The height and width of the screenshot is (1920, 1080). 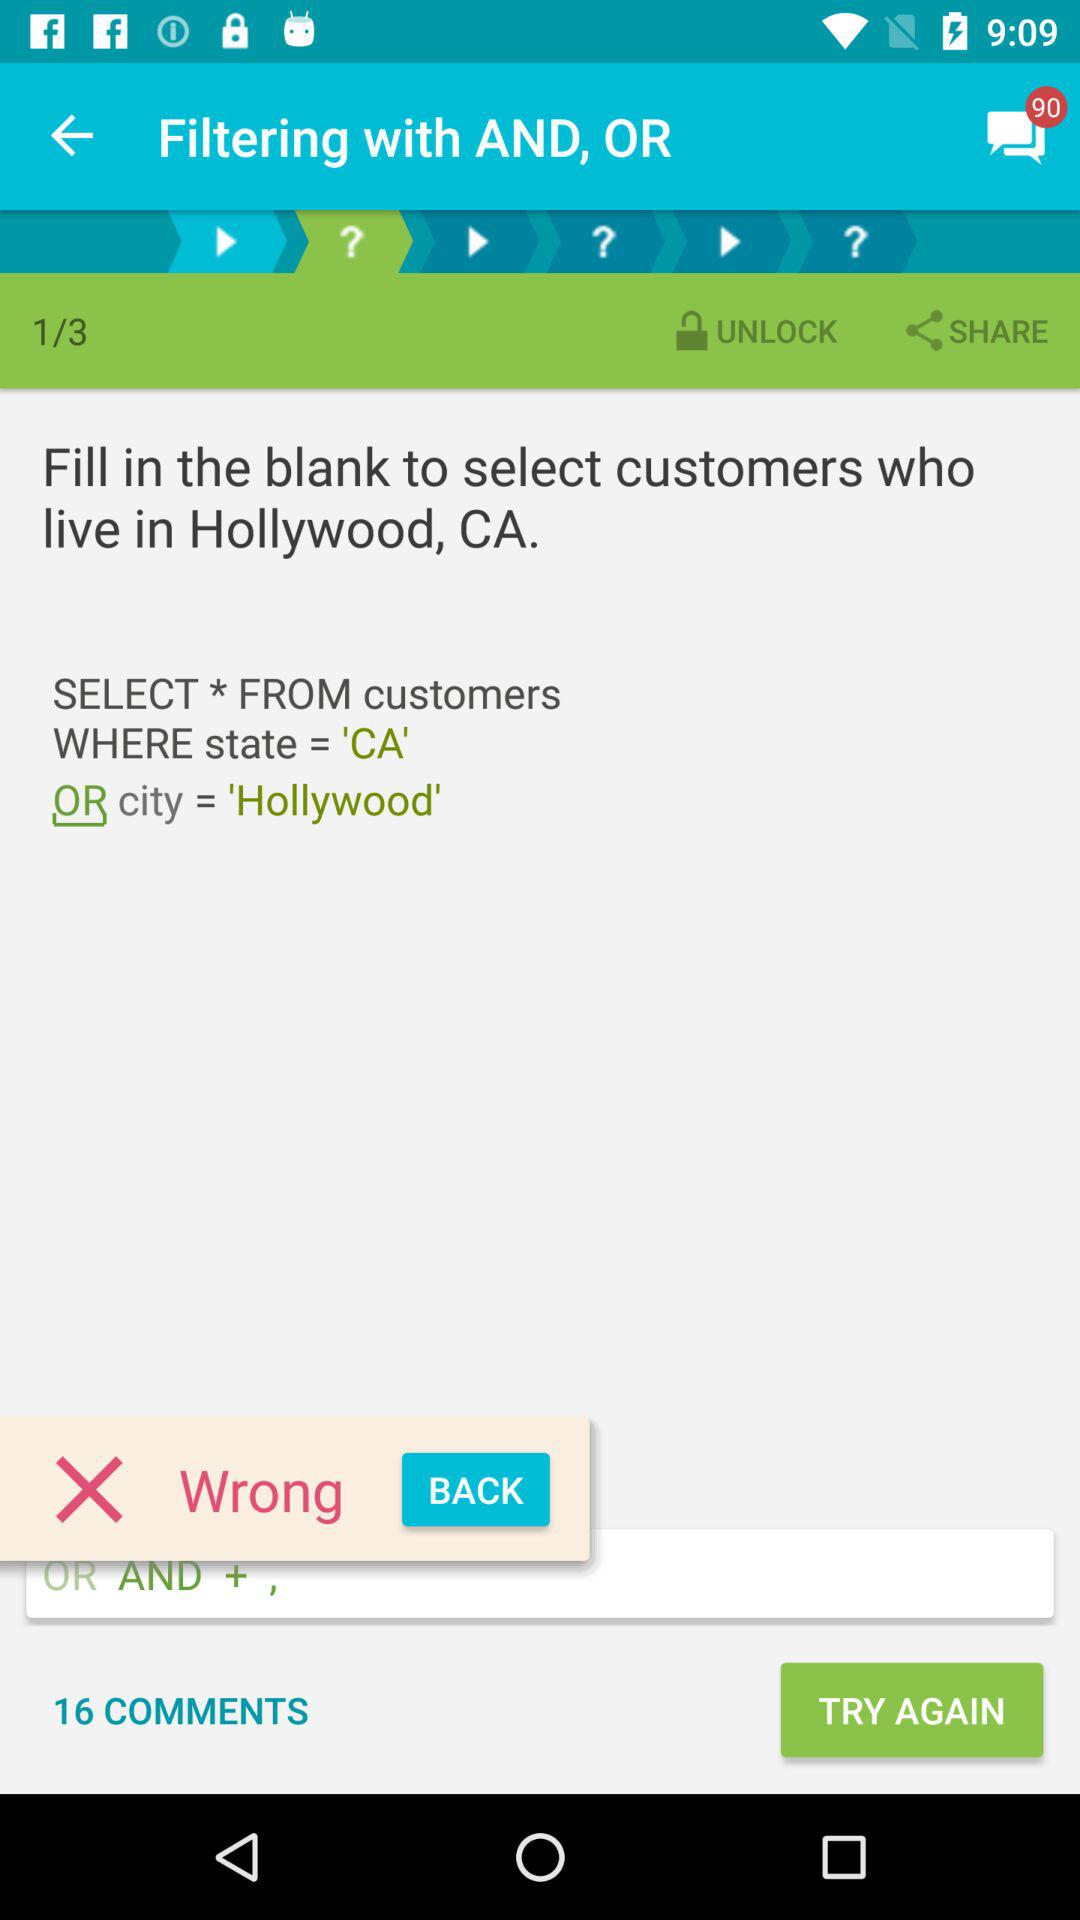 What do you see at coordinates (225, 240) in the screenshot?
I see `click on the first arrow button at the top of the page` at bounding box center [225, 240].